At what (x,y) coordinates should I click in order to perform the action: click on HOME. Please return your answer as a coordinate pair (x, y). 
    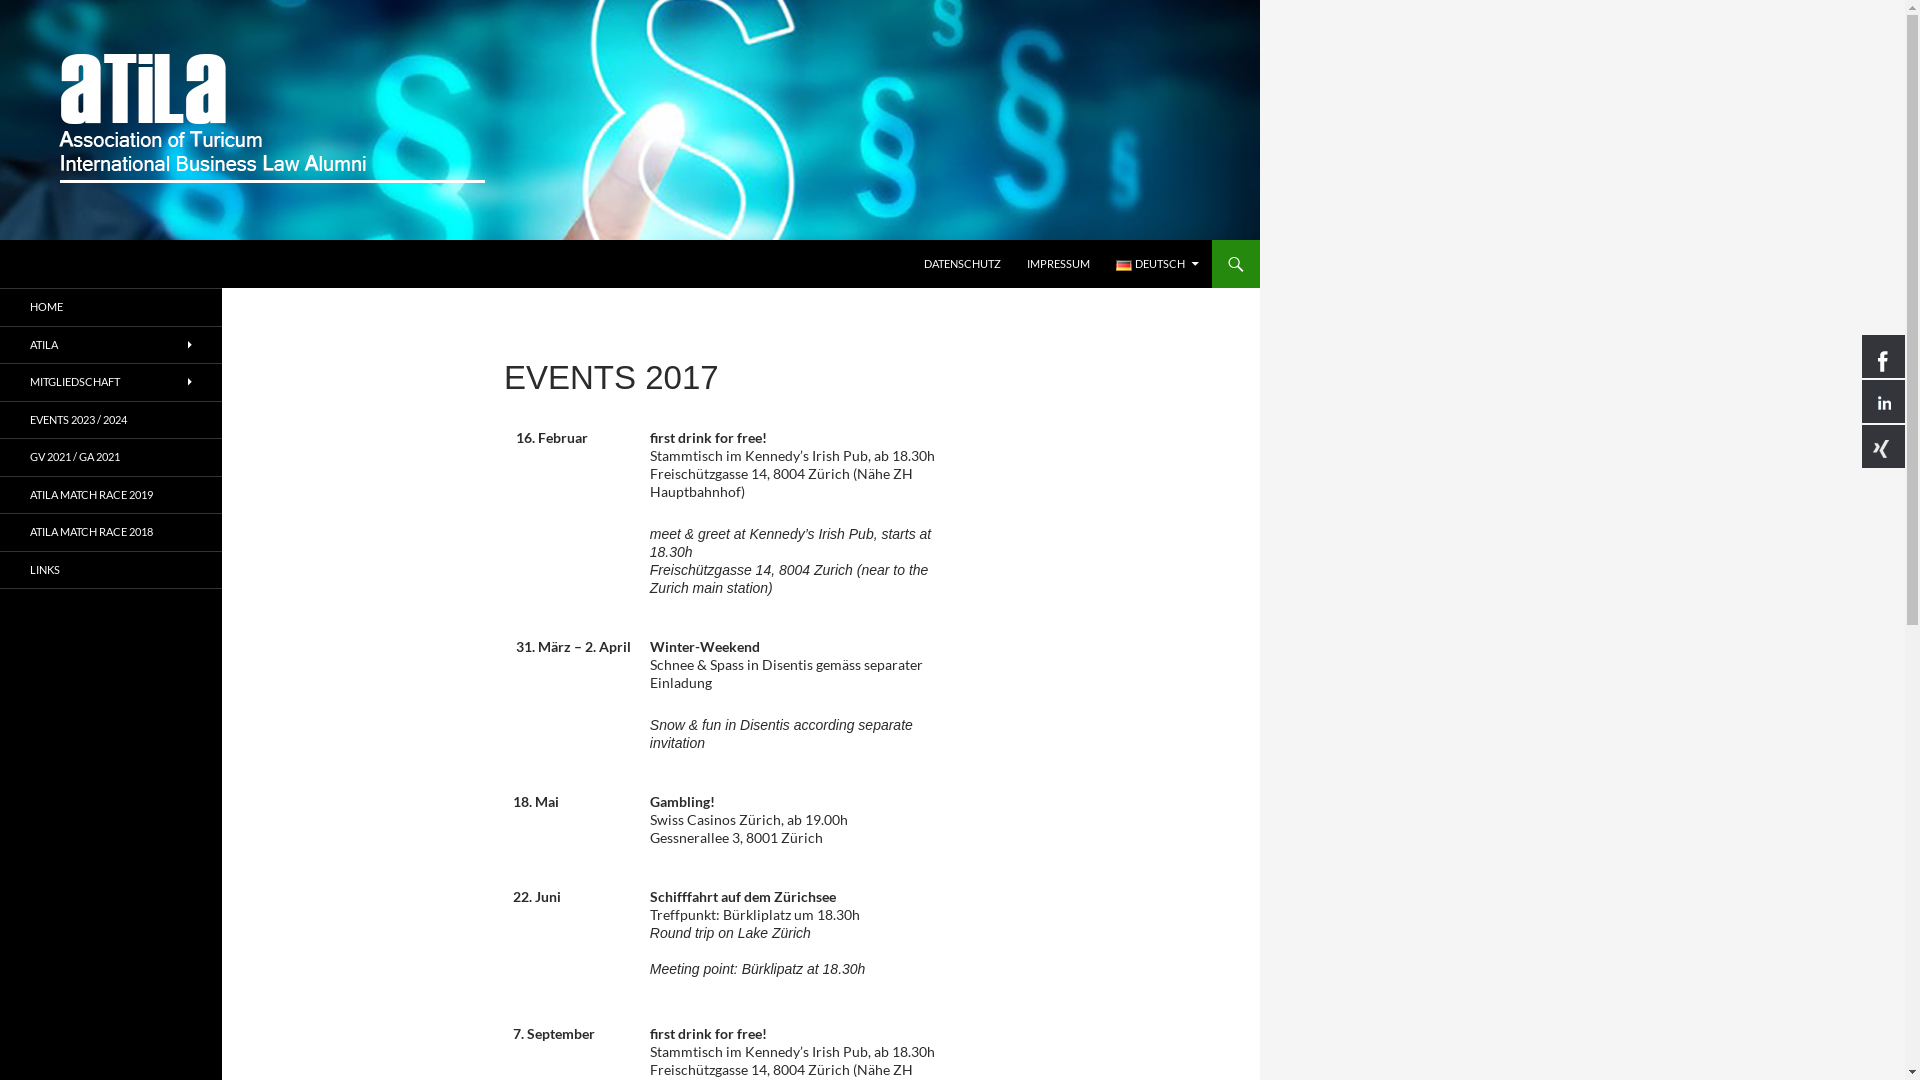
    Looking at the image, I should click on (111, 308).